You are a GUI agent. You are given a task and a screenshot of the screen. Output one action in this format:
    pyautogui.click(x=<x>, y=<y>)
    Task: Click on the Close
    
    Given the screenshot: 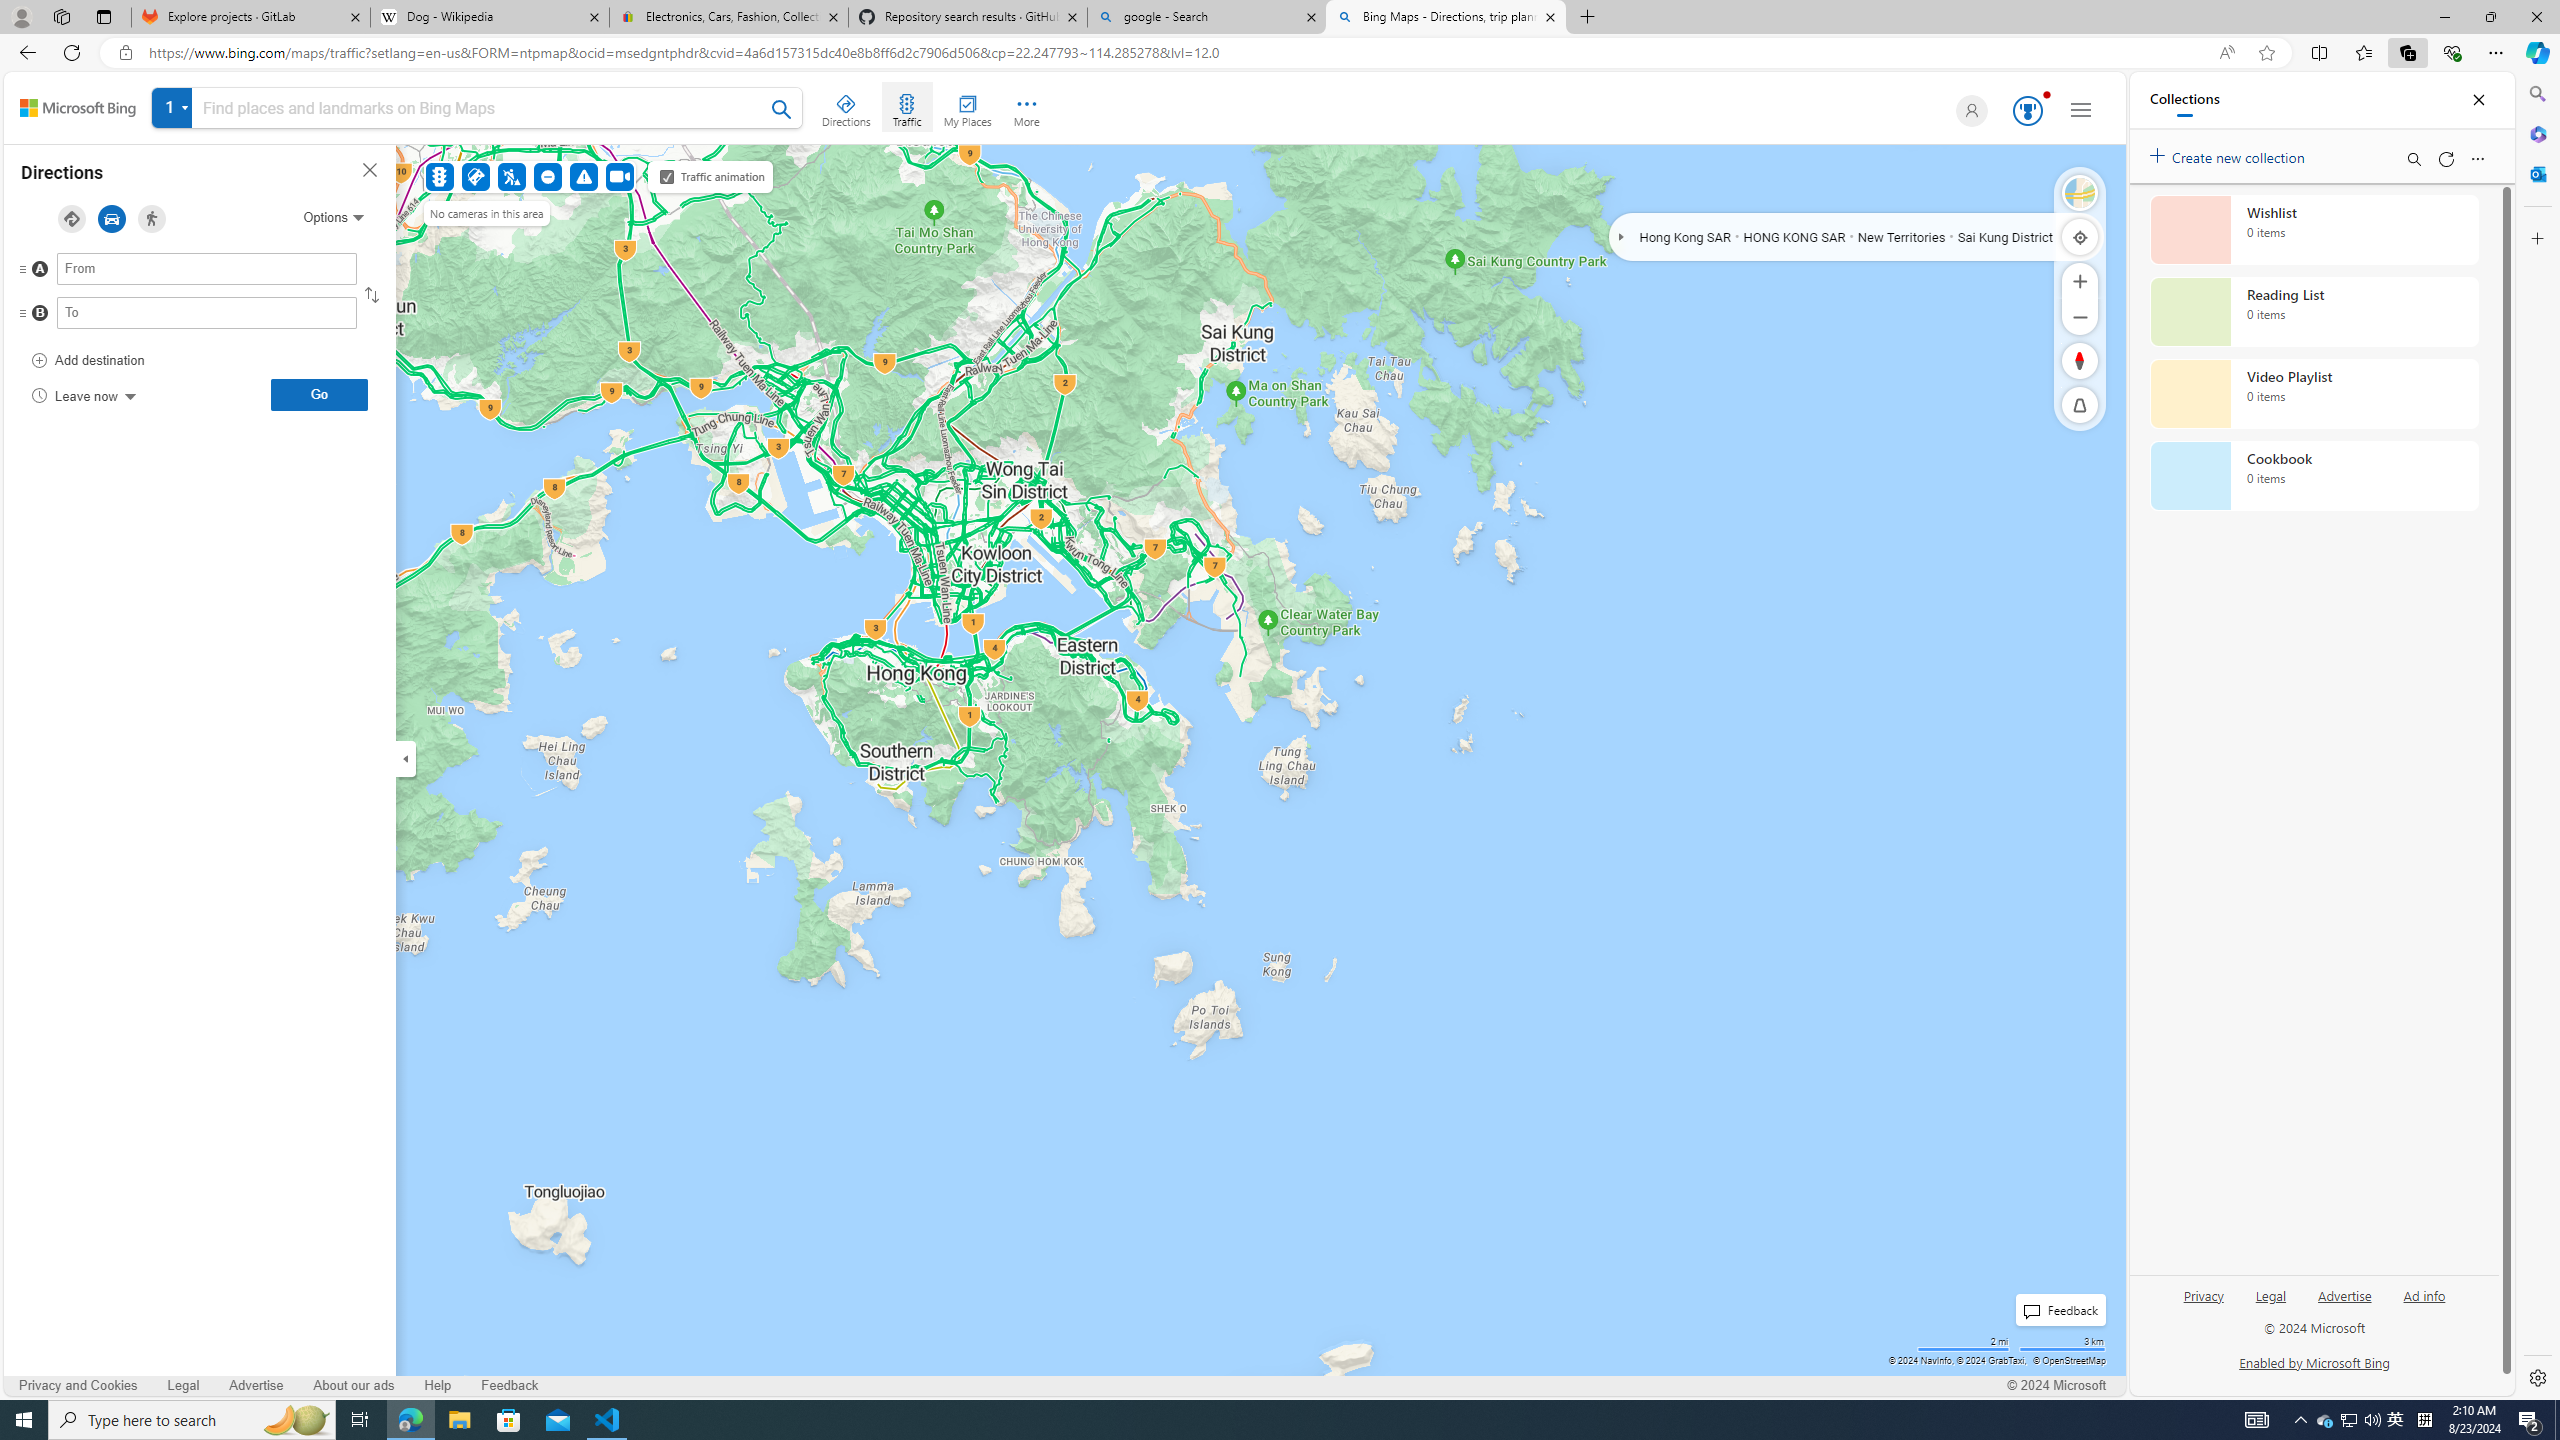 What is the action you would take?
    pyautogui.click(x=2479, y=100)
    